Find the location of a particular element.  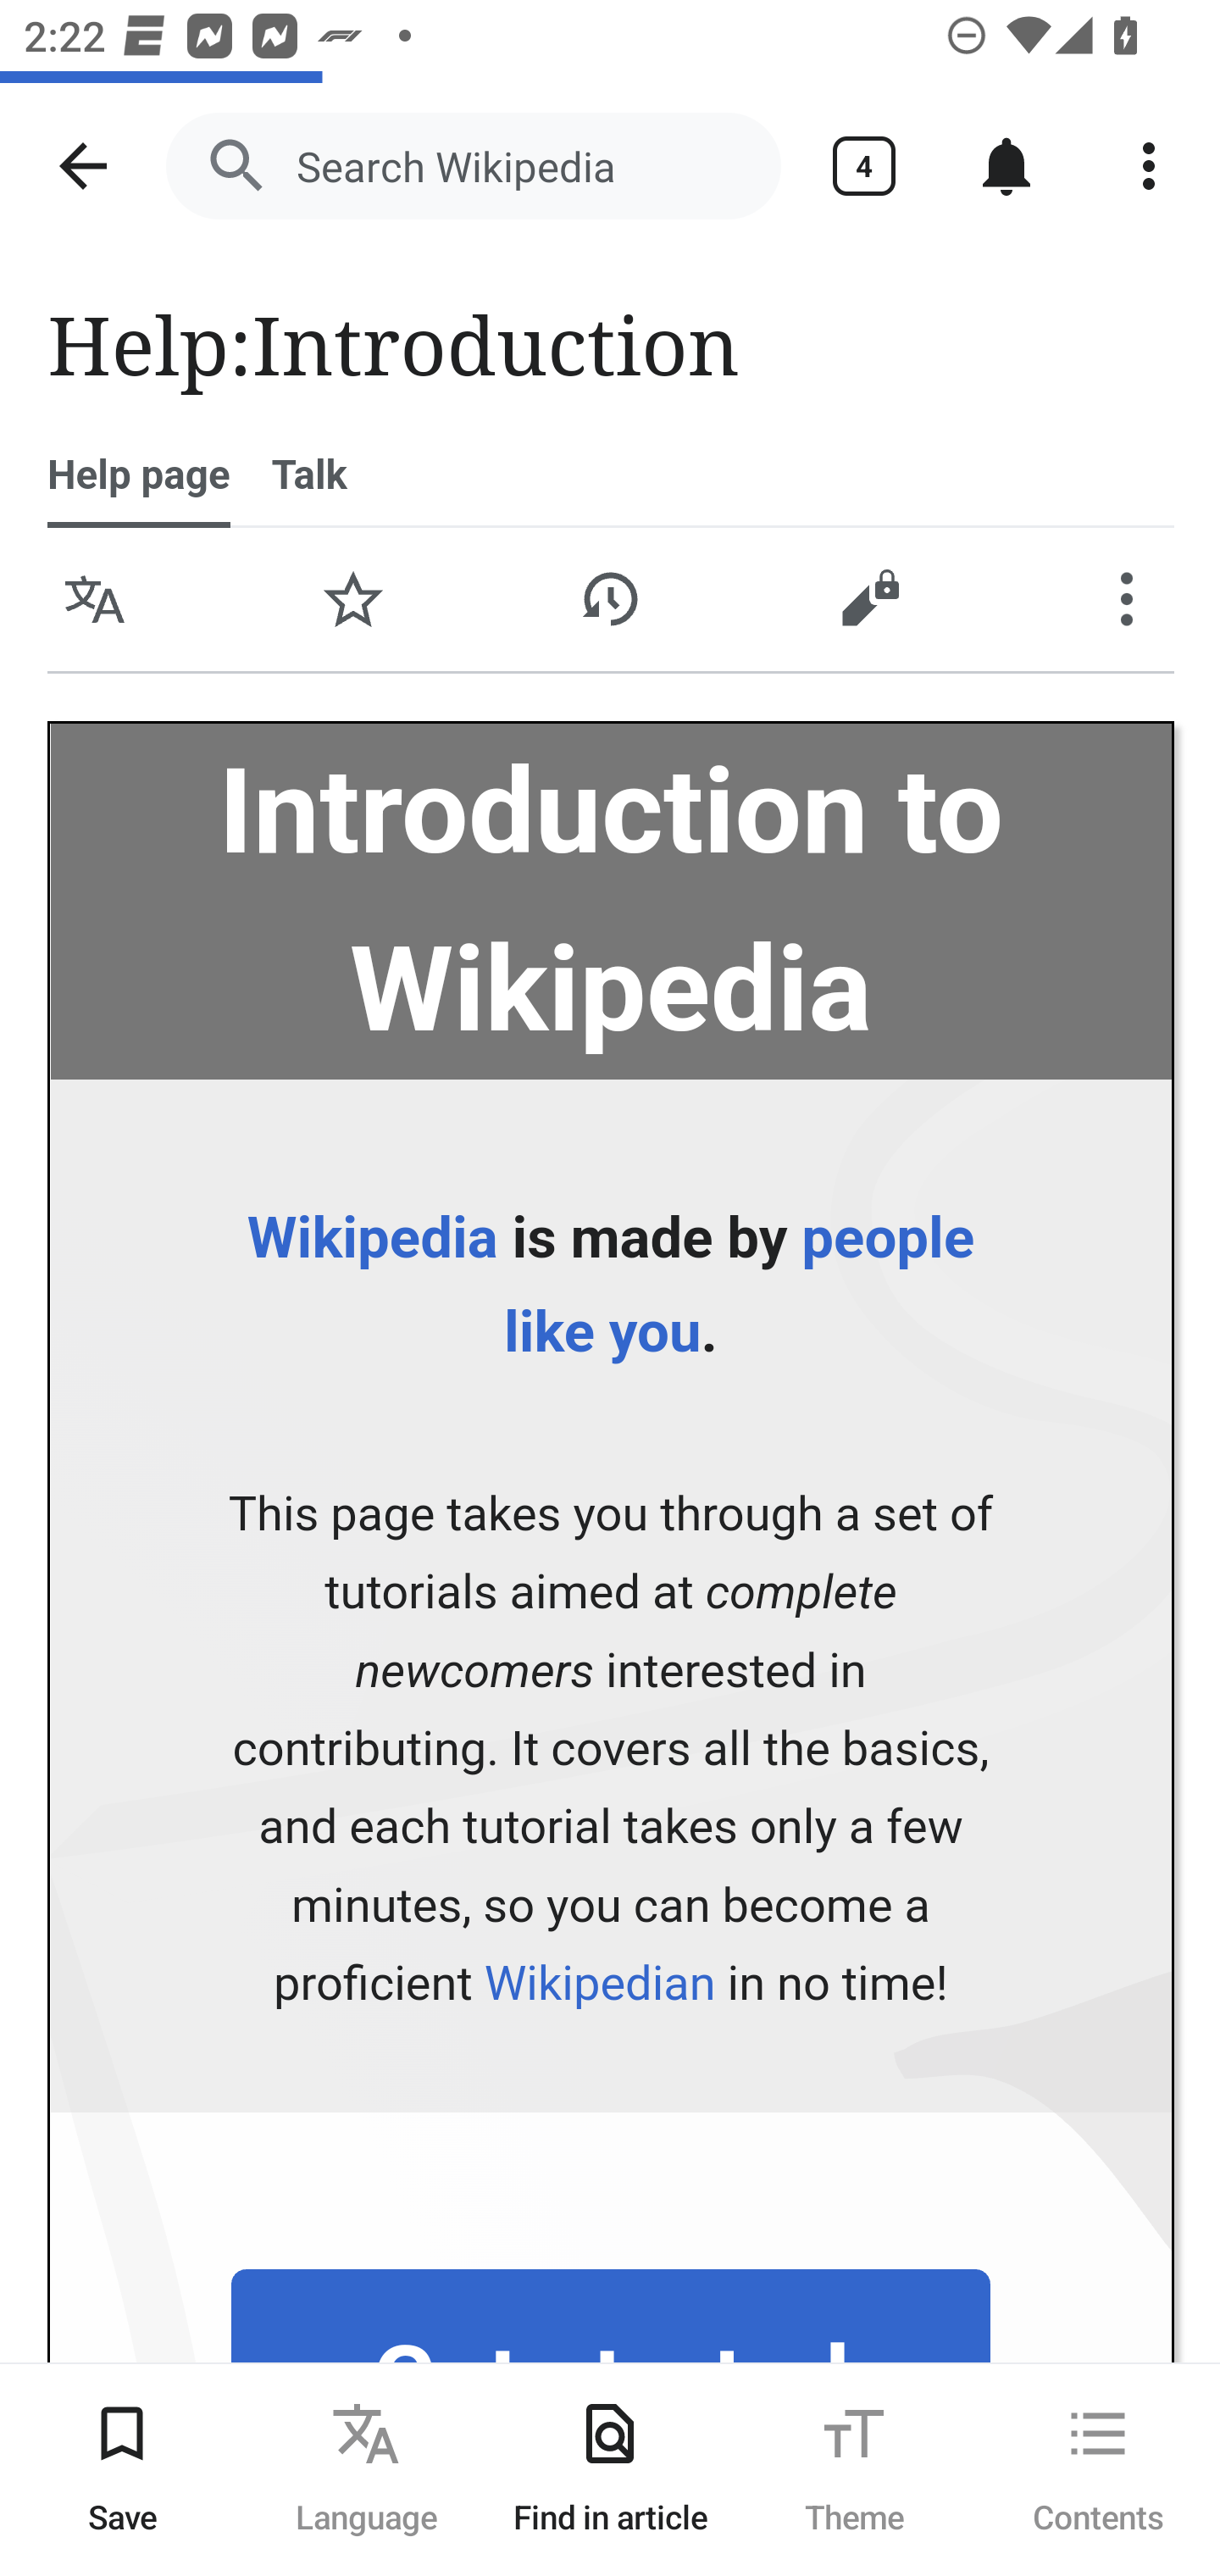

Navigate up is located at coordinates (83, 166).